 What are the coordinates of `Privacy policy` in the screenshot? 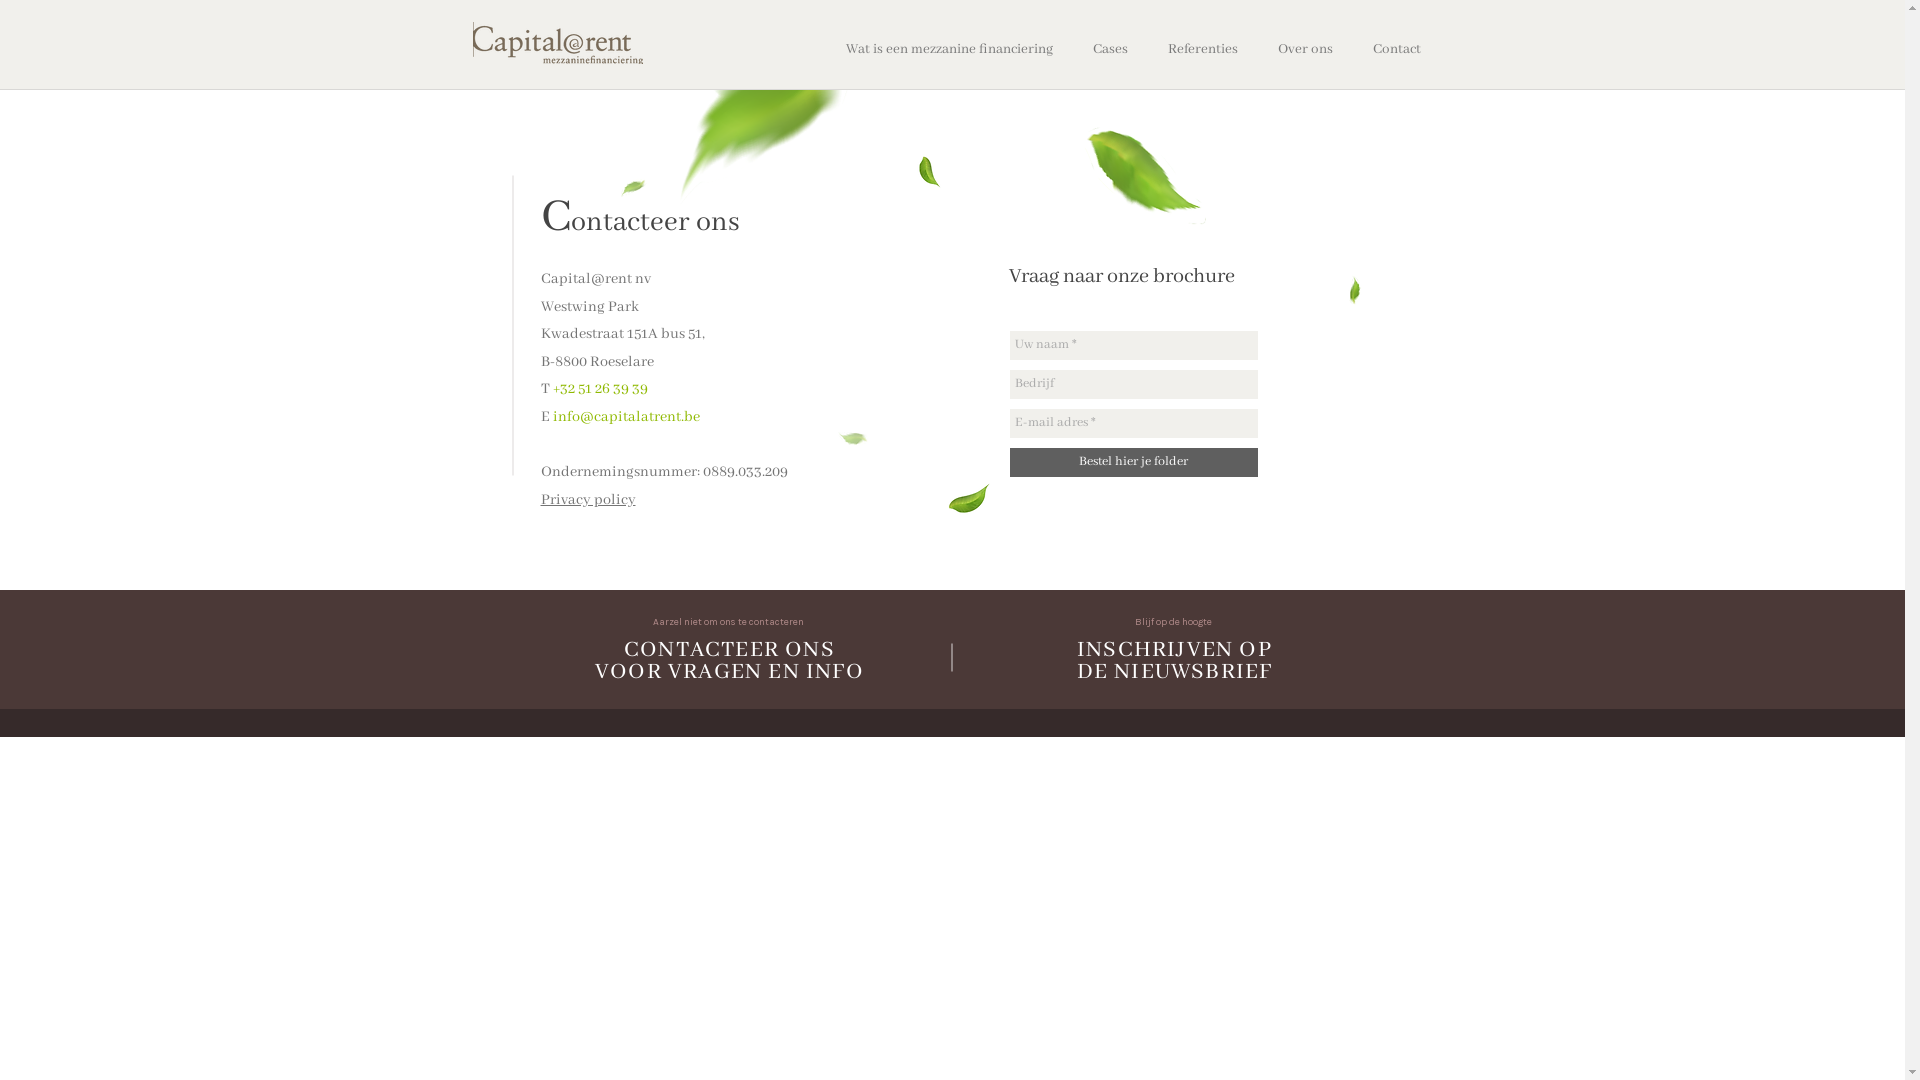 It's located at (588, 500).